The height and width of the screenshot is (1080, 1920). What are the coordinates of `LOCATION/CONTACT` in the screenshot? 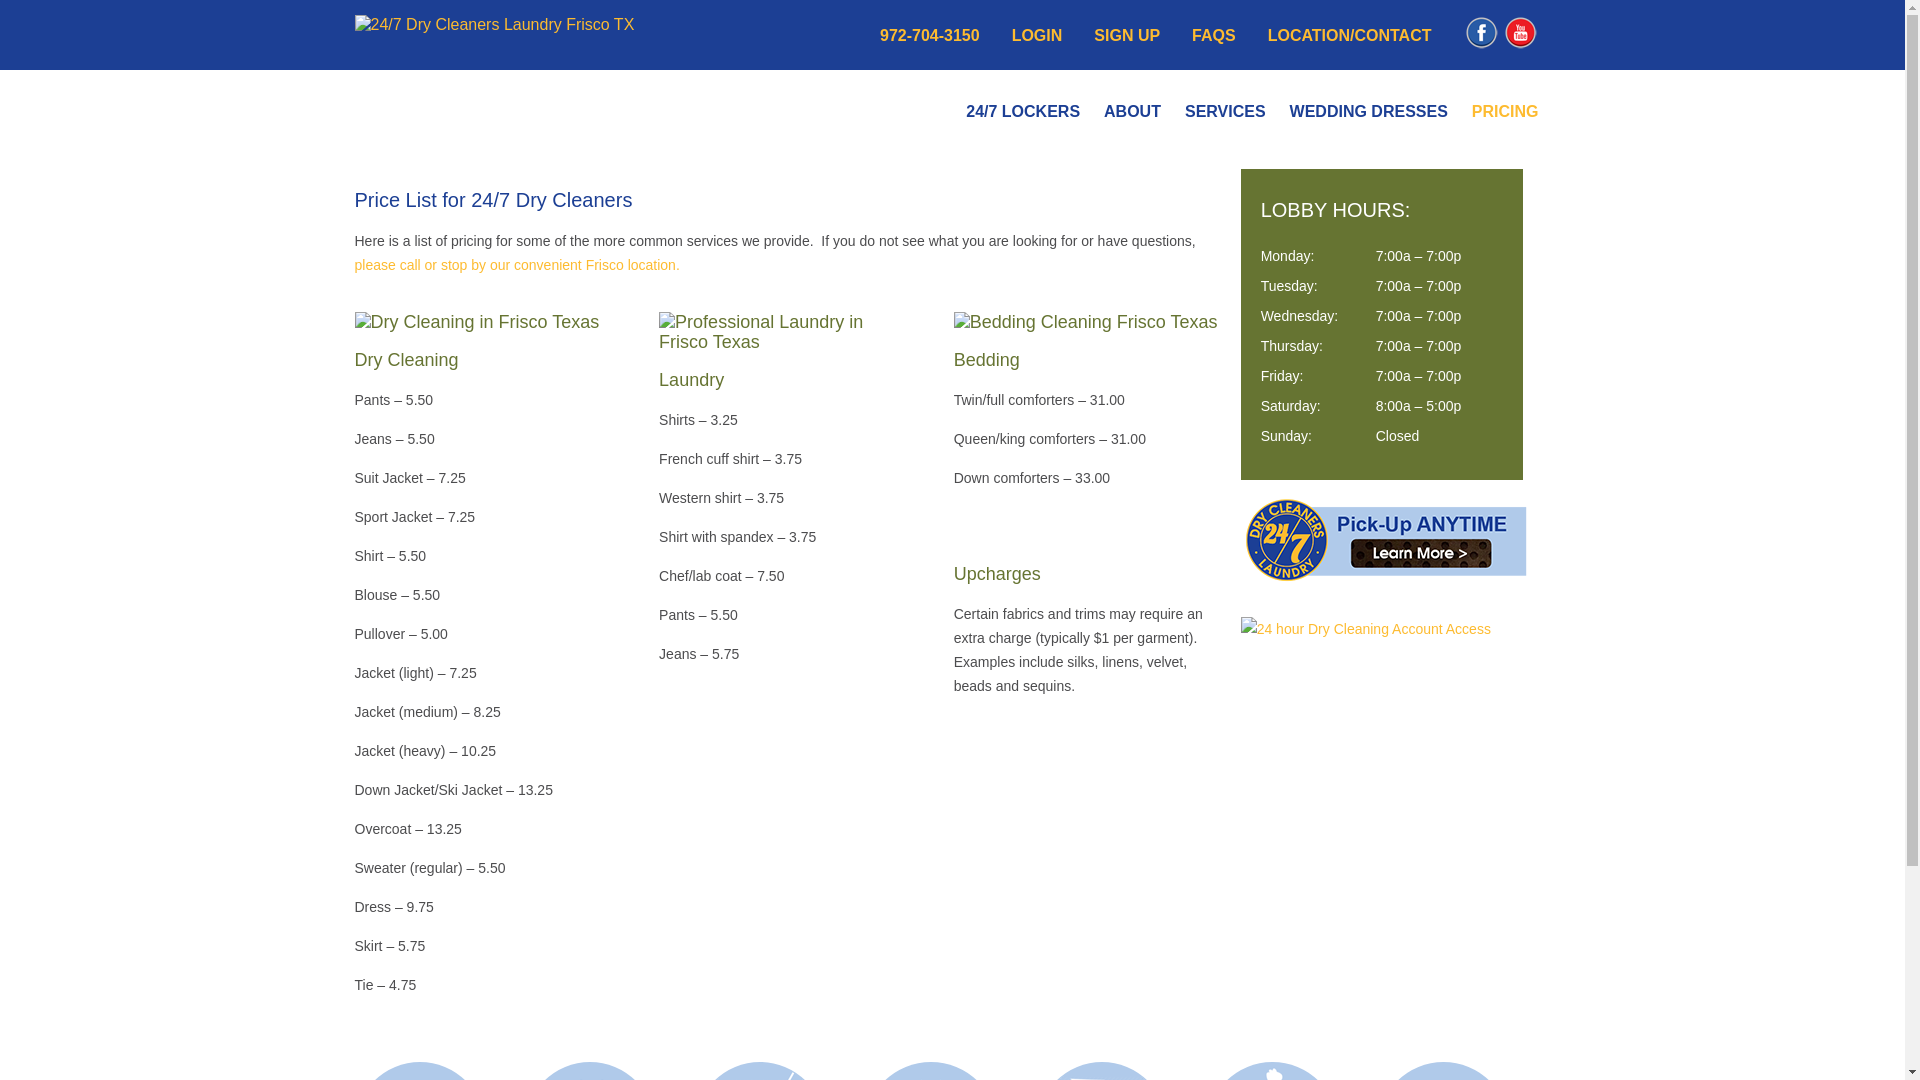 It's located at (1350, 36).